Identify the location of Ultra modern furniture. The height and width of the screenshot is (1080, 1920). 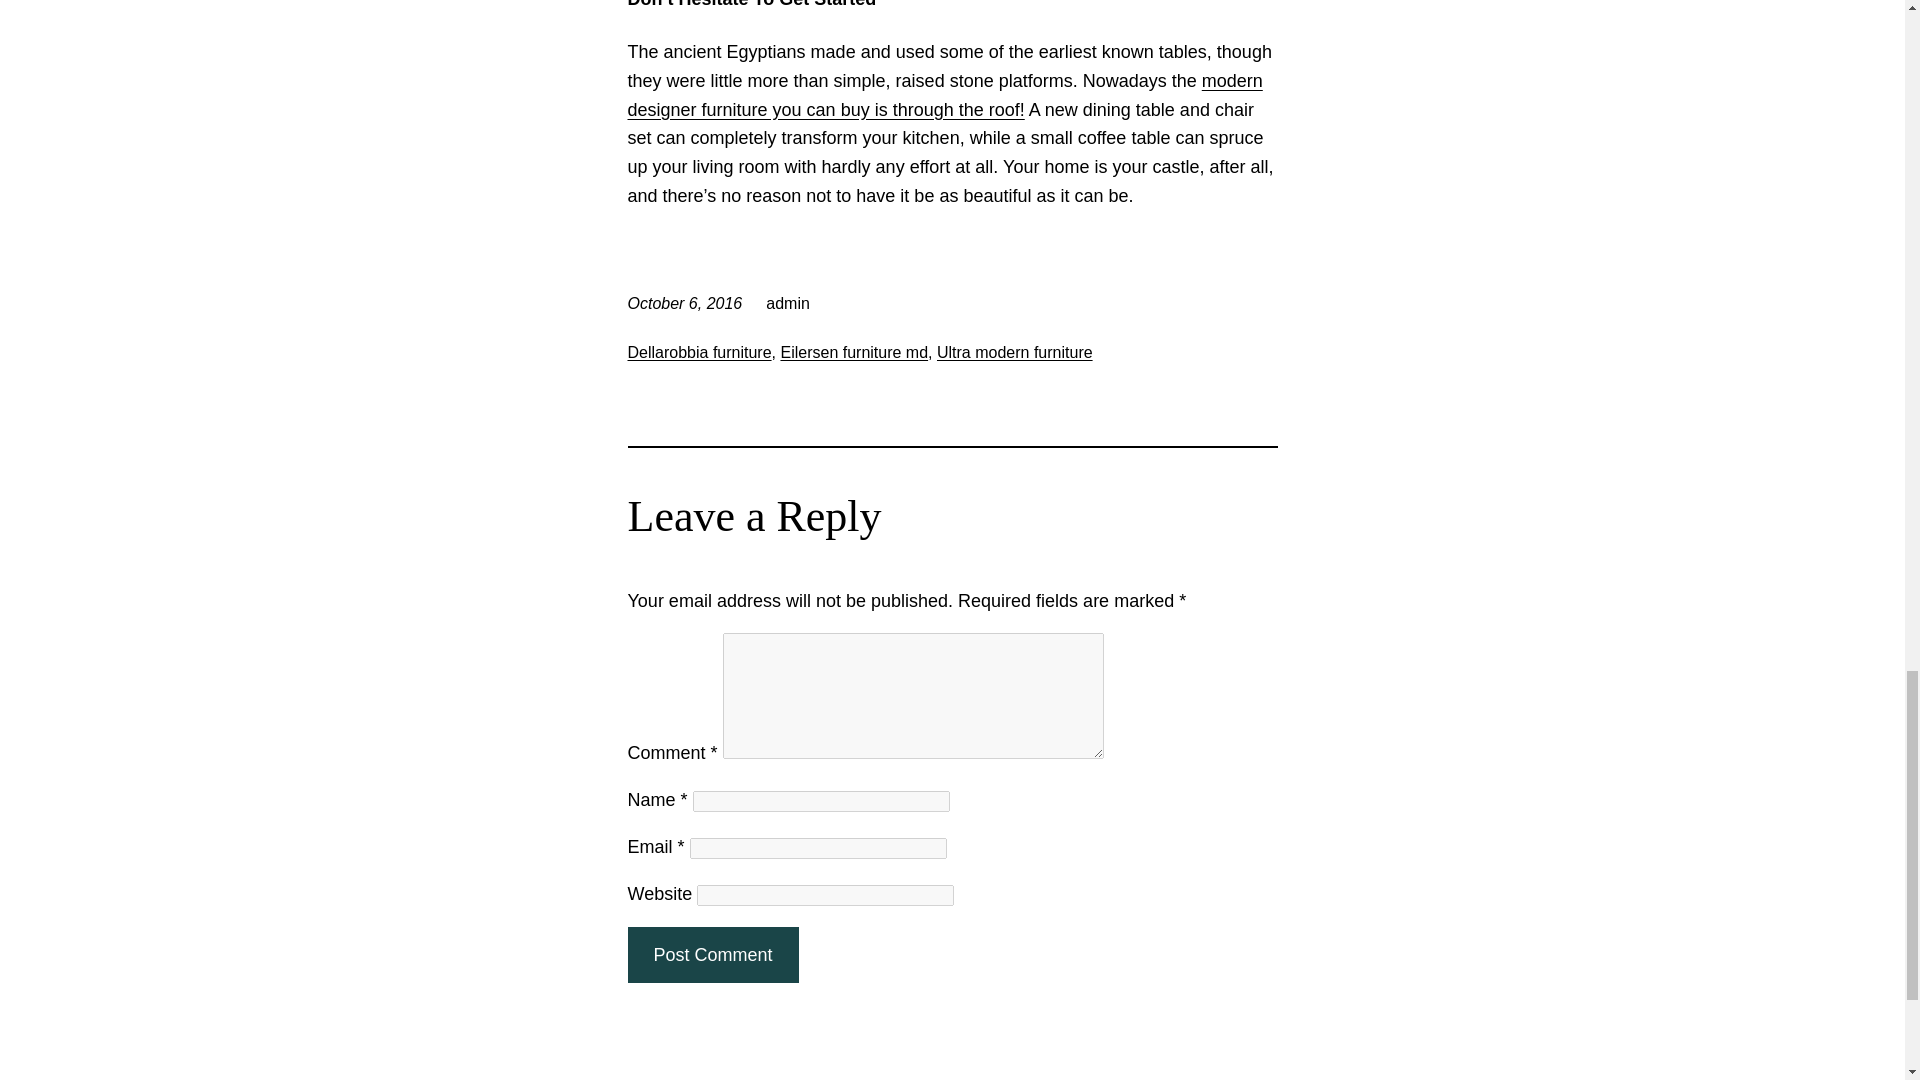
(1014, 352).